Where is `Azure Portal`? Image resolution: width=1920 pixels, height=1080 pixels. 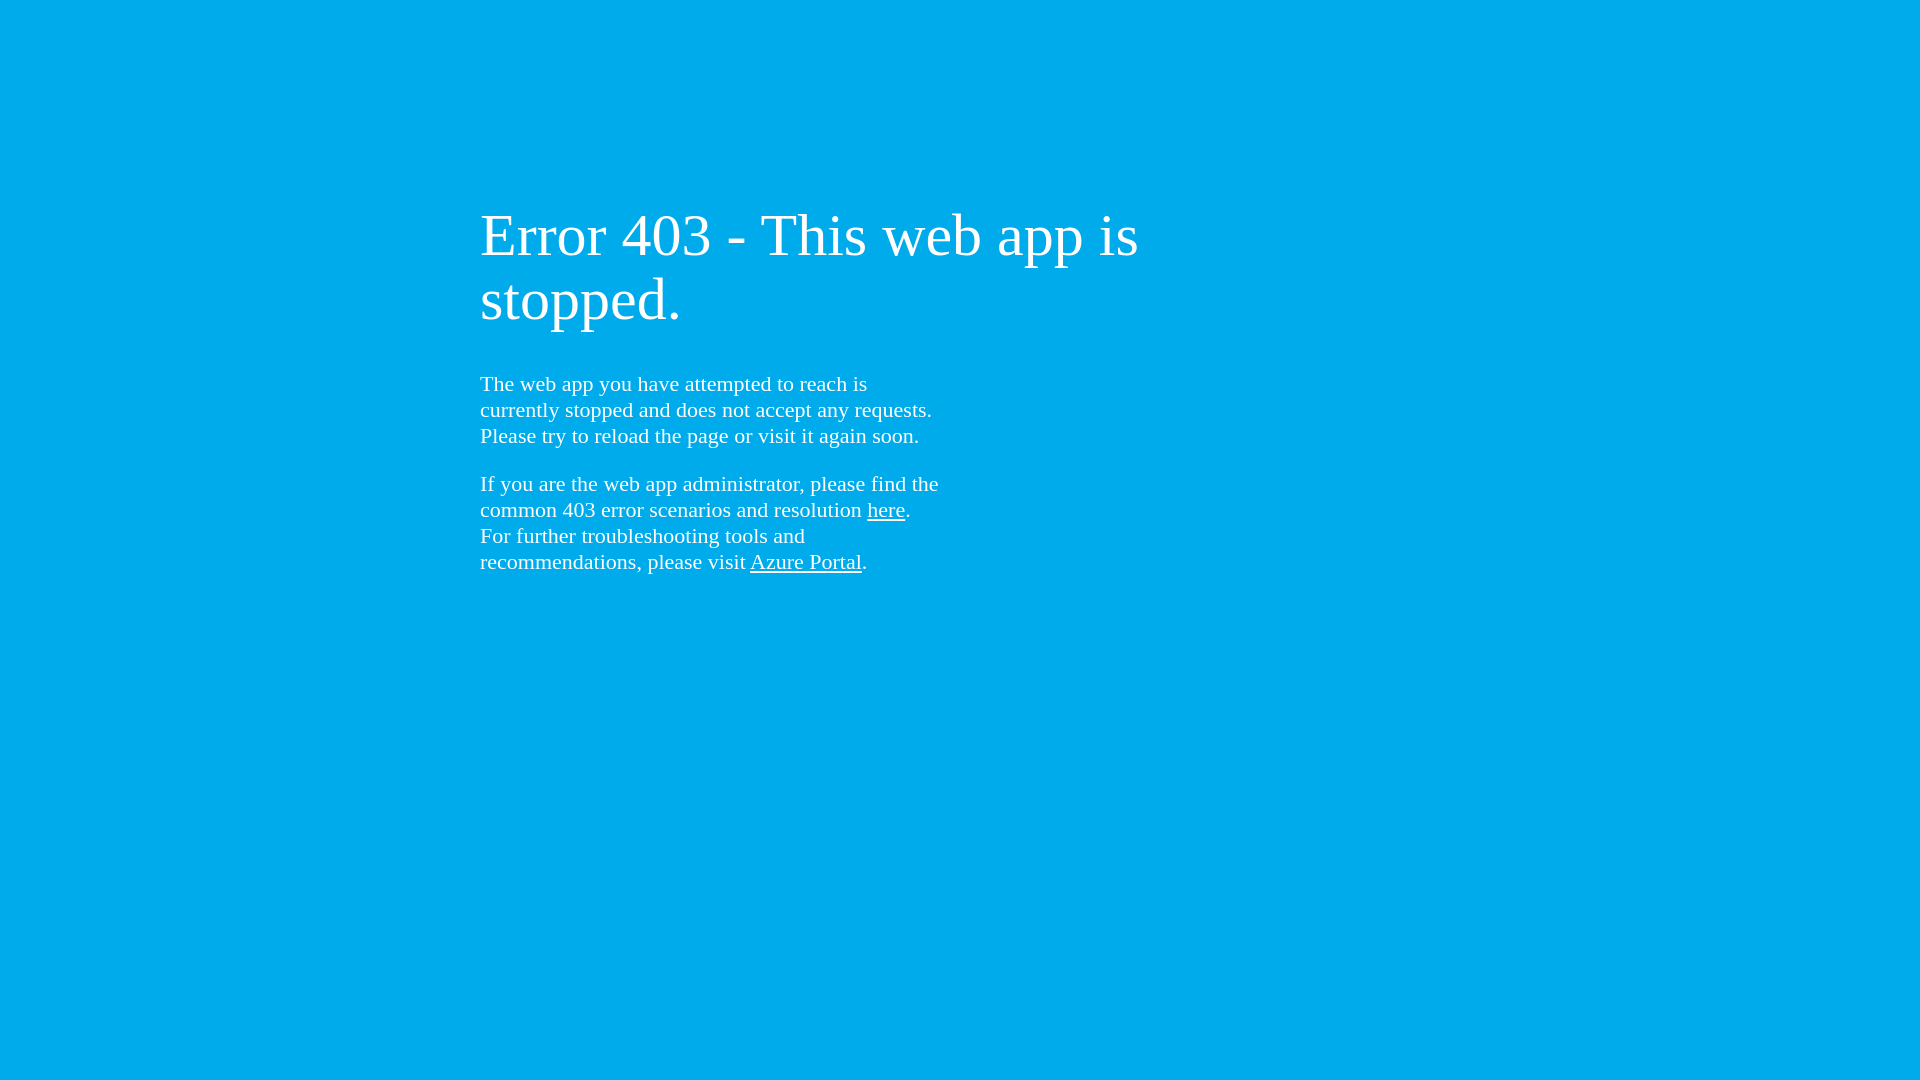 Azure Portal is located at coordinates (806, 562).